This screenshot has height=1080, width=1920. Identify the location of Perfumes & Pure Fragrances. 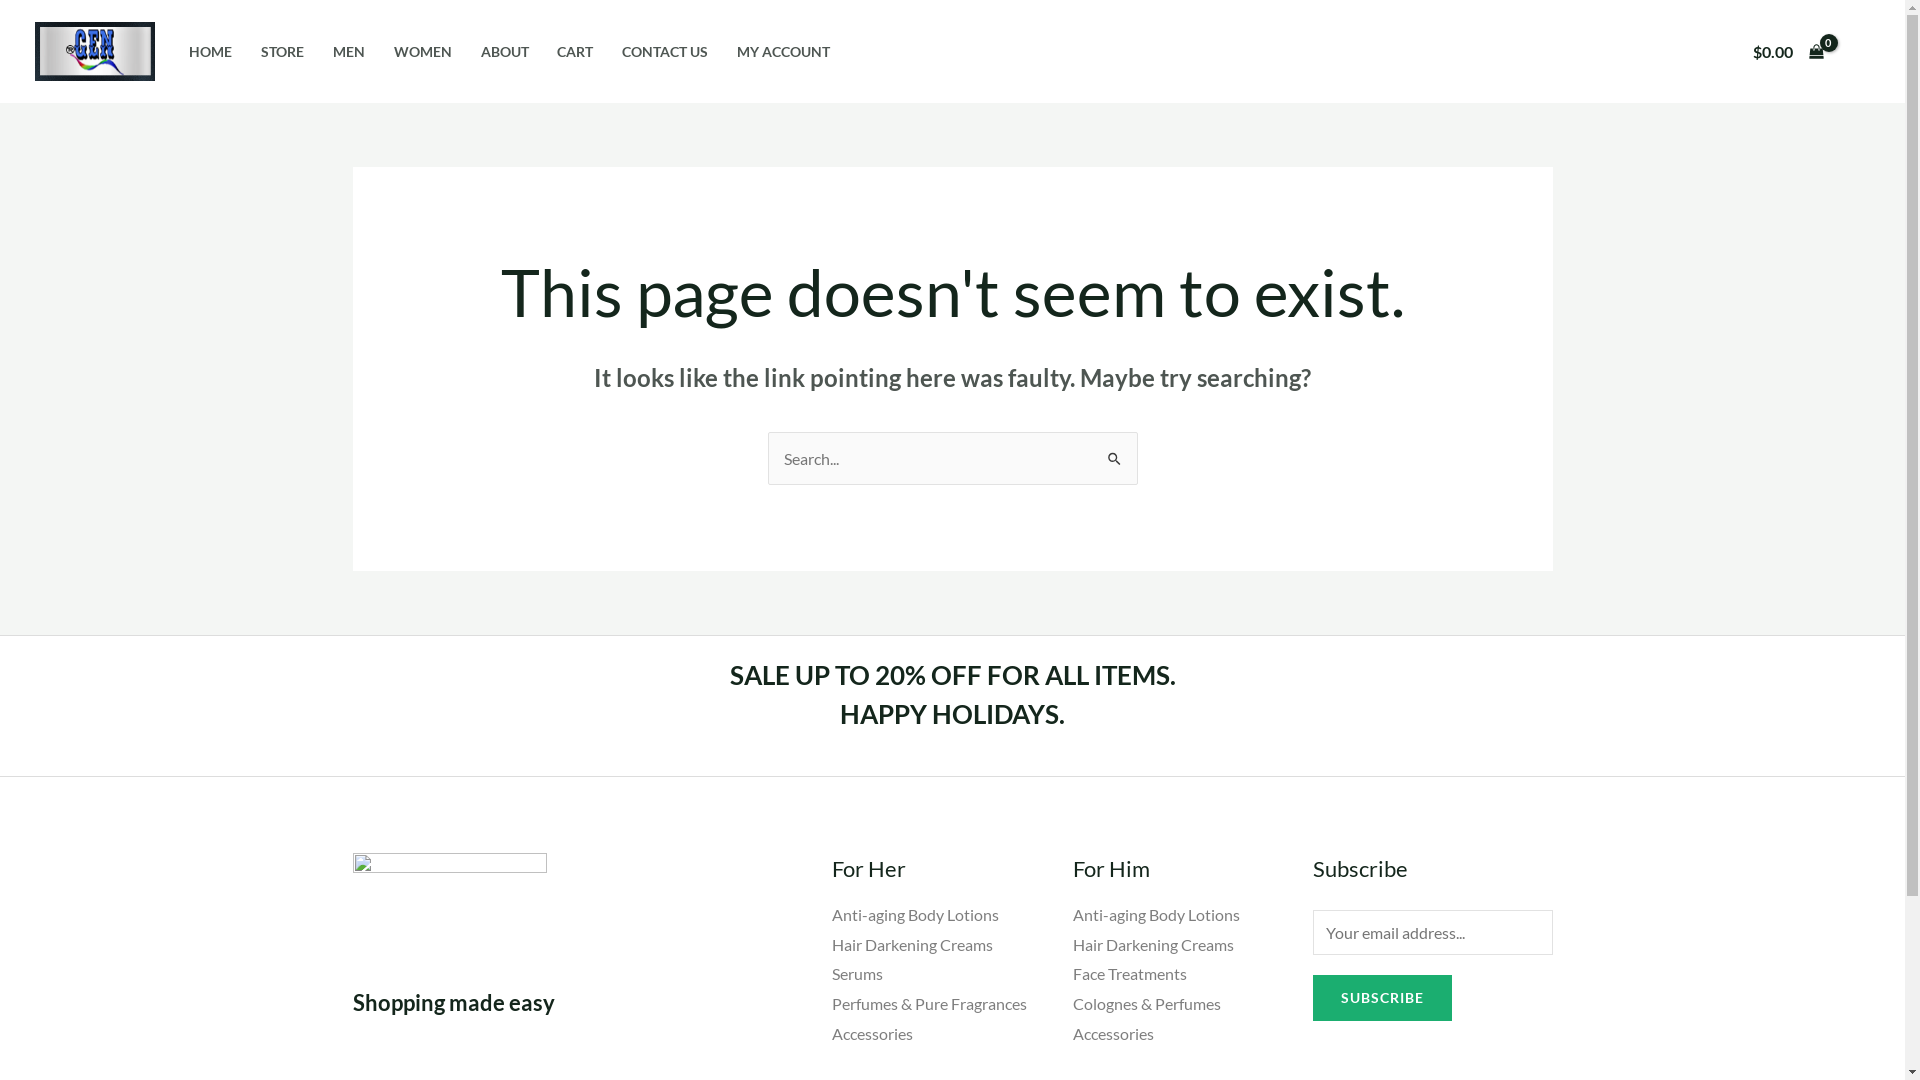
(930, 1004).